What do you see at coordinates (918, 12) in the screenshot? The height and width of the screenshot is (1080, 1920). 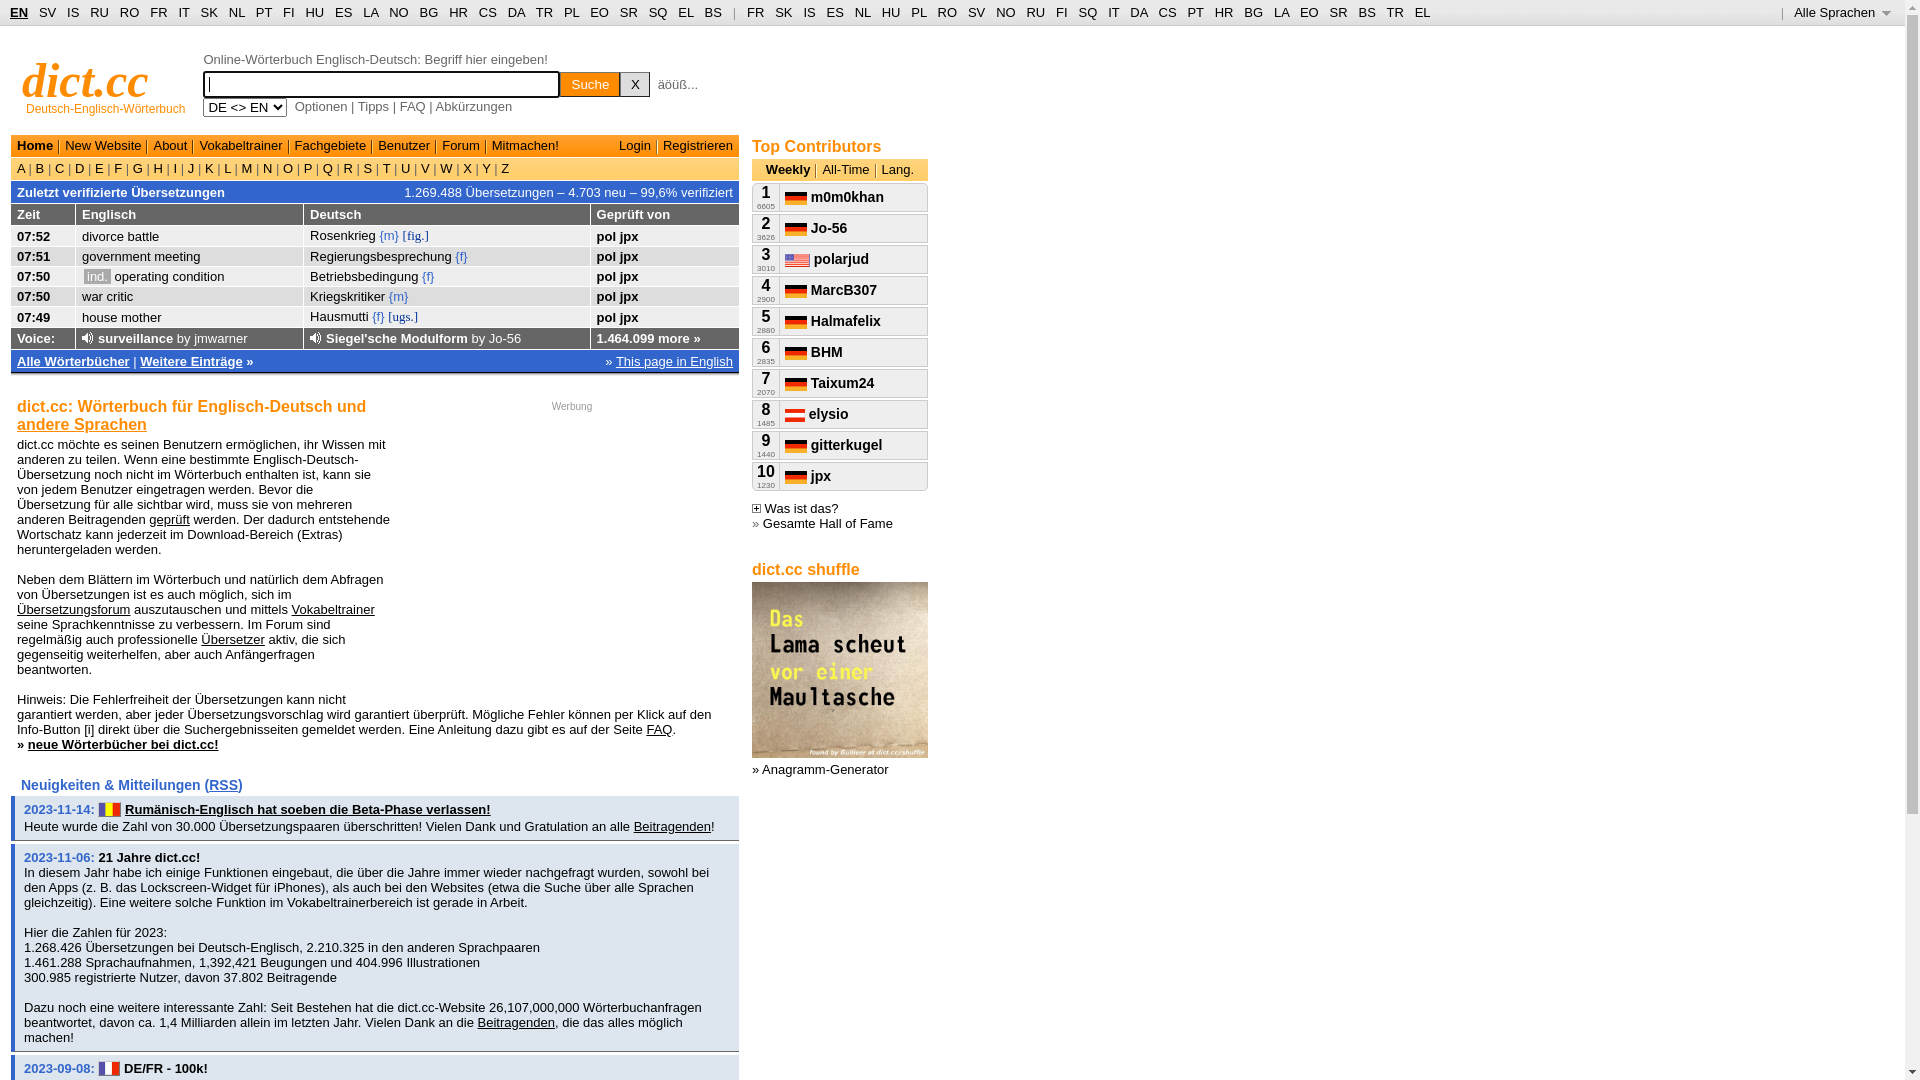 I see `PL` at bounding box center [918, 12].